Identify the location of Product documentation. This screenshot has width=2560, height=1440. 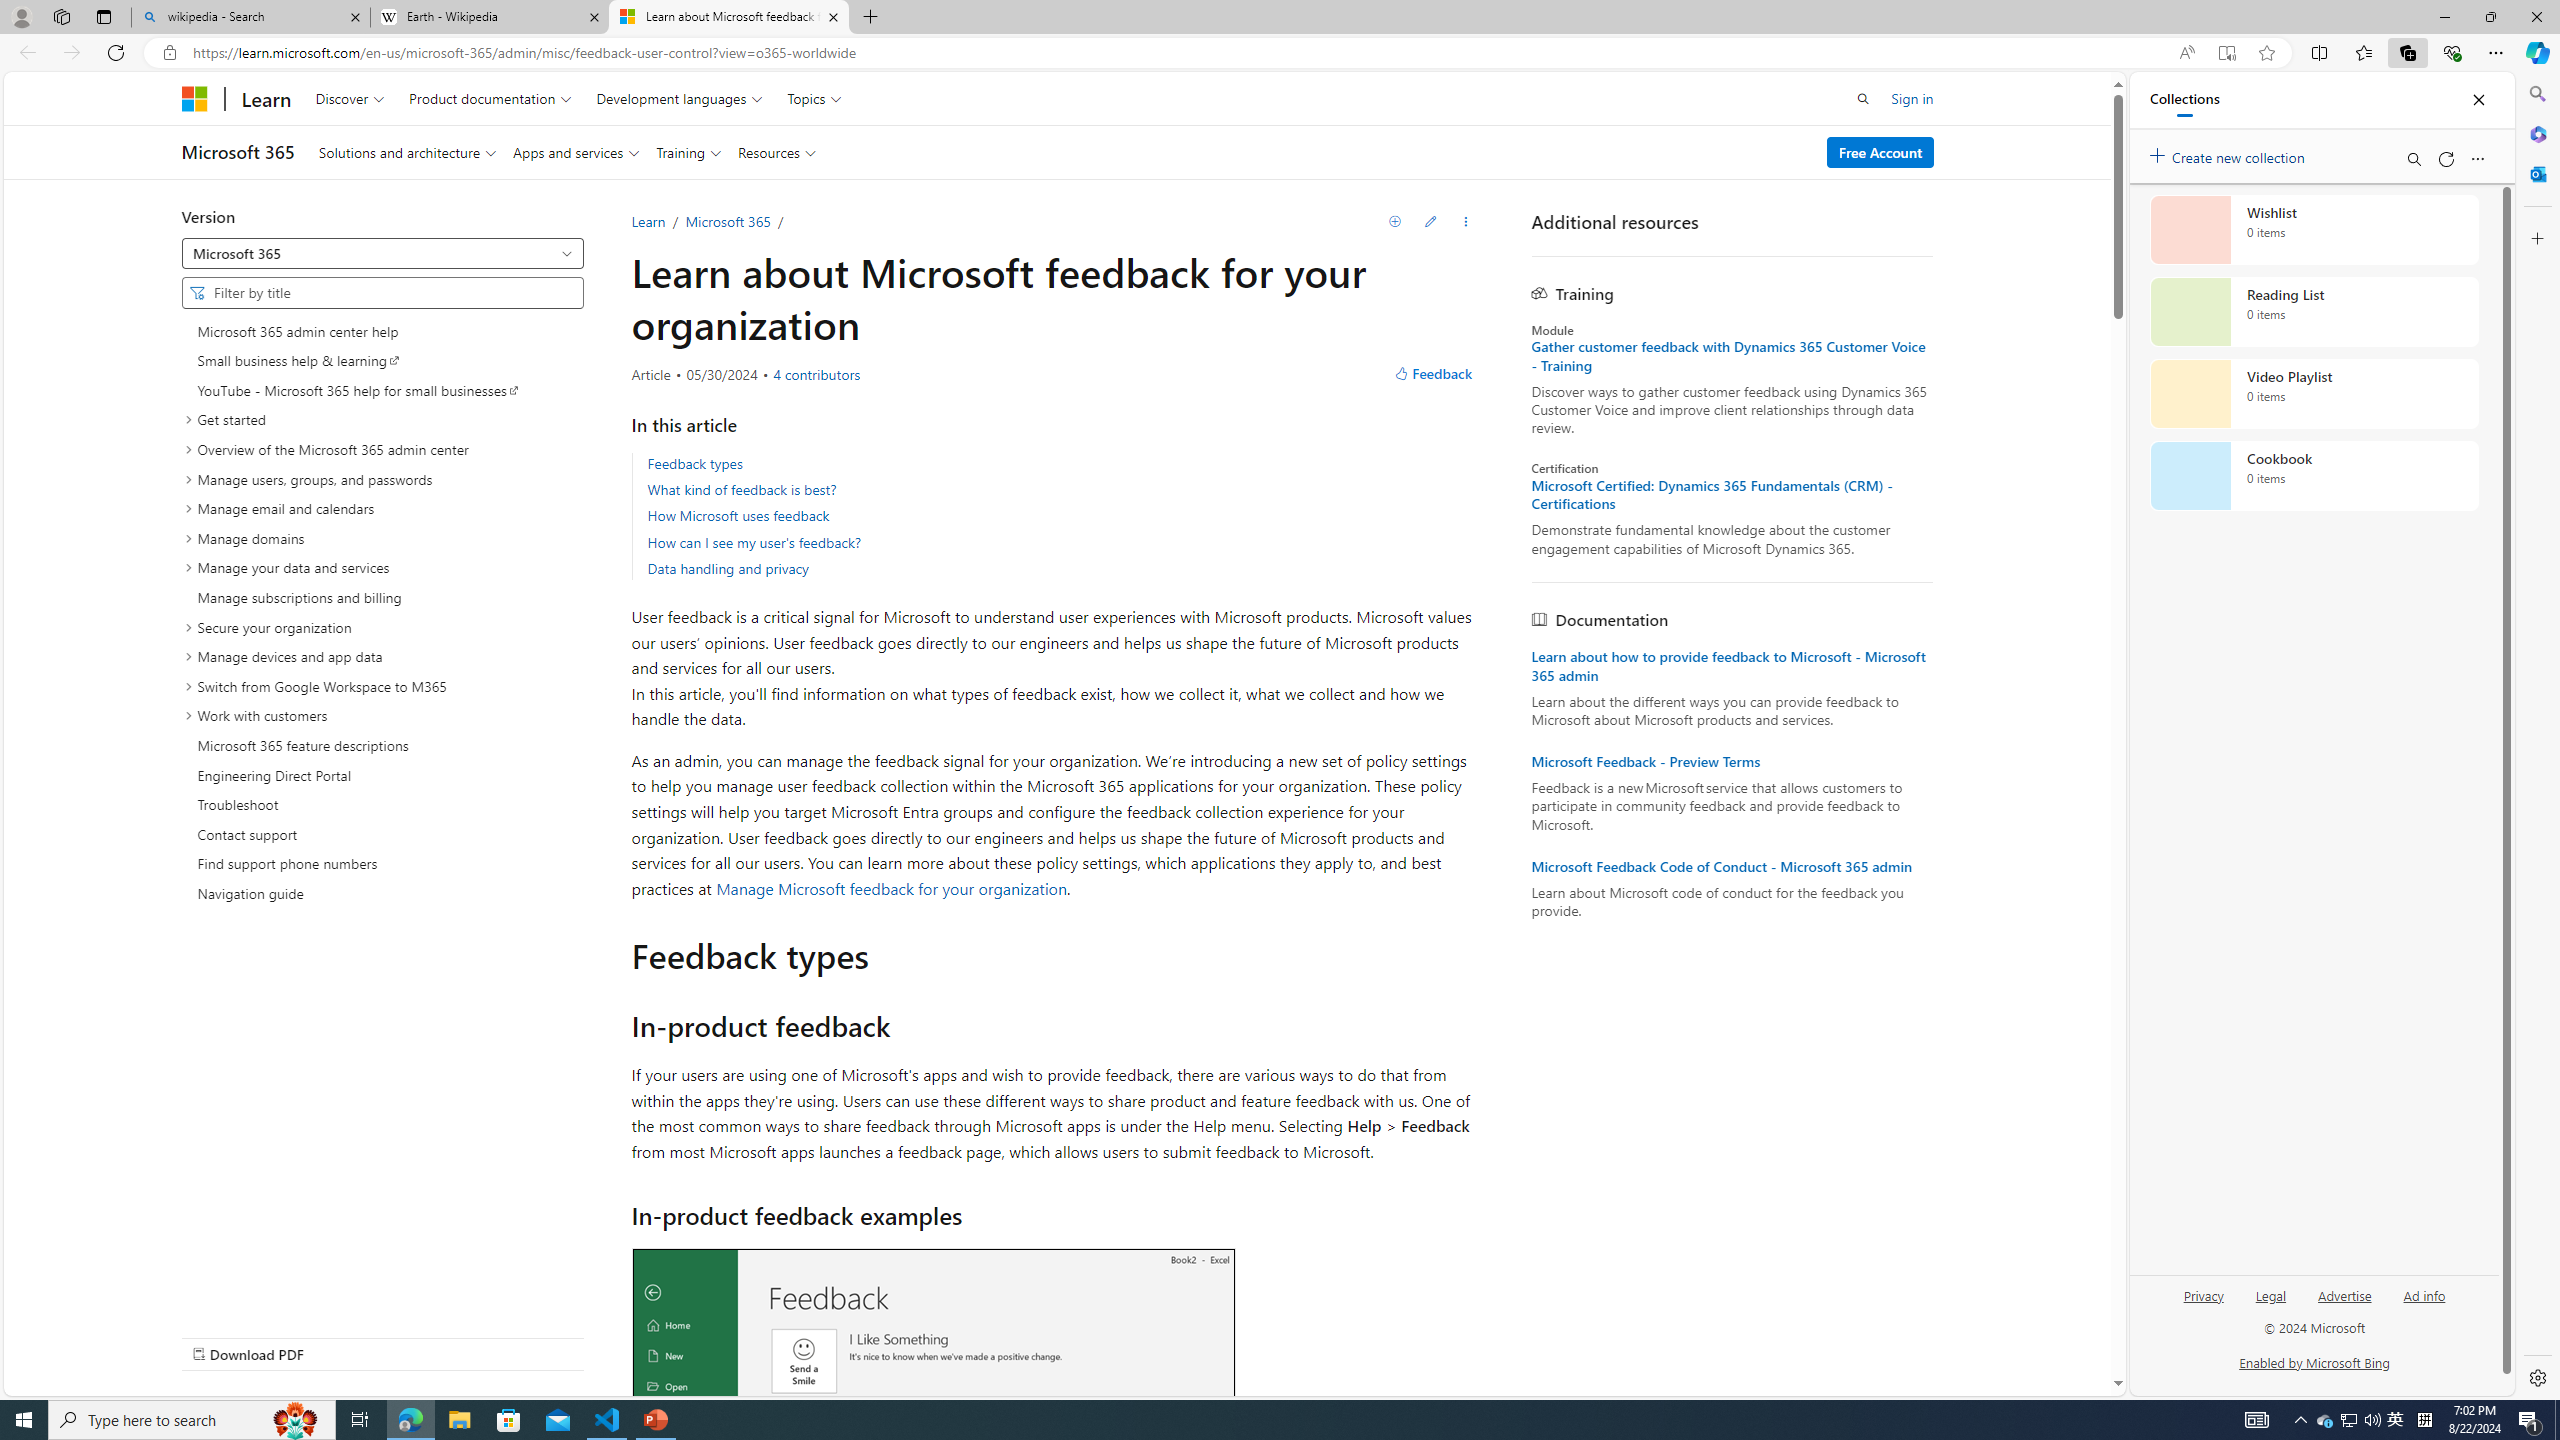
(490, 98).